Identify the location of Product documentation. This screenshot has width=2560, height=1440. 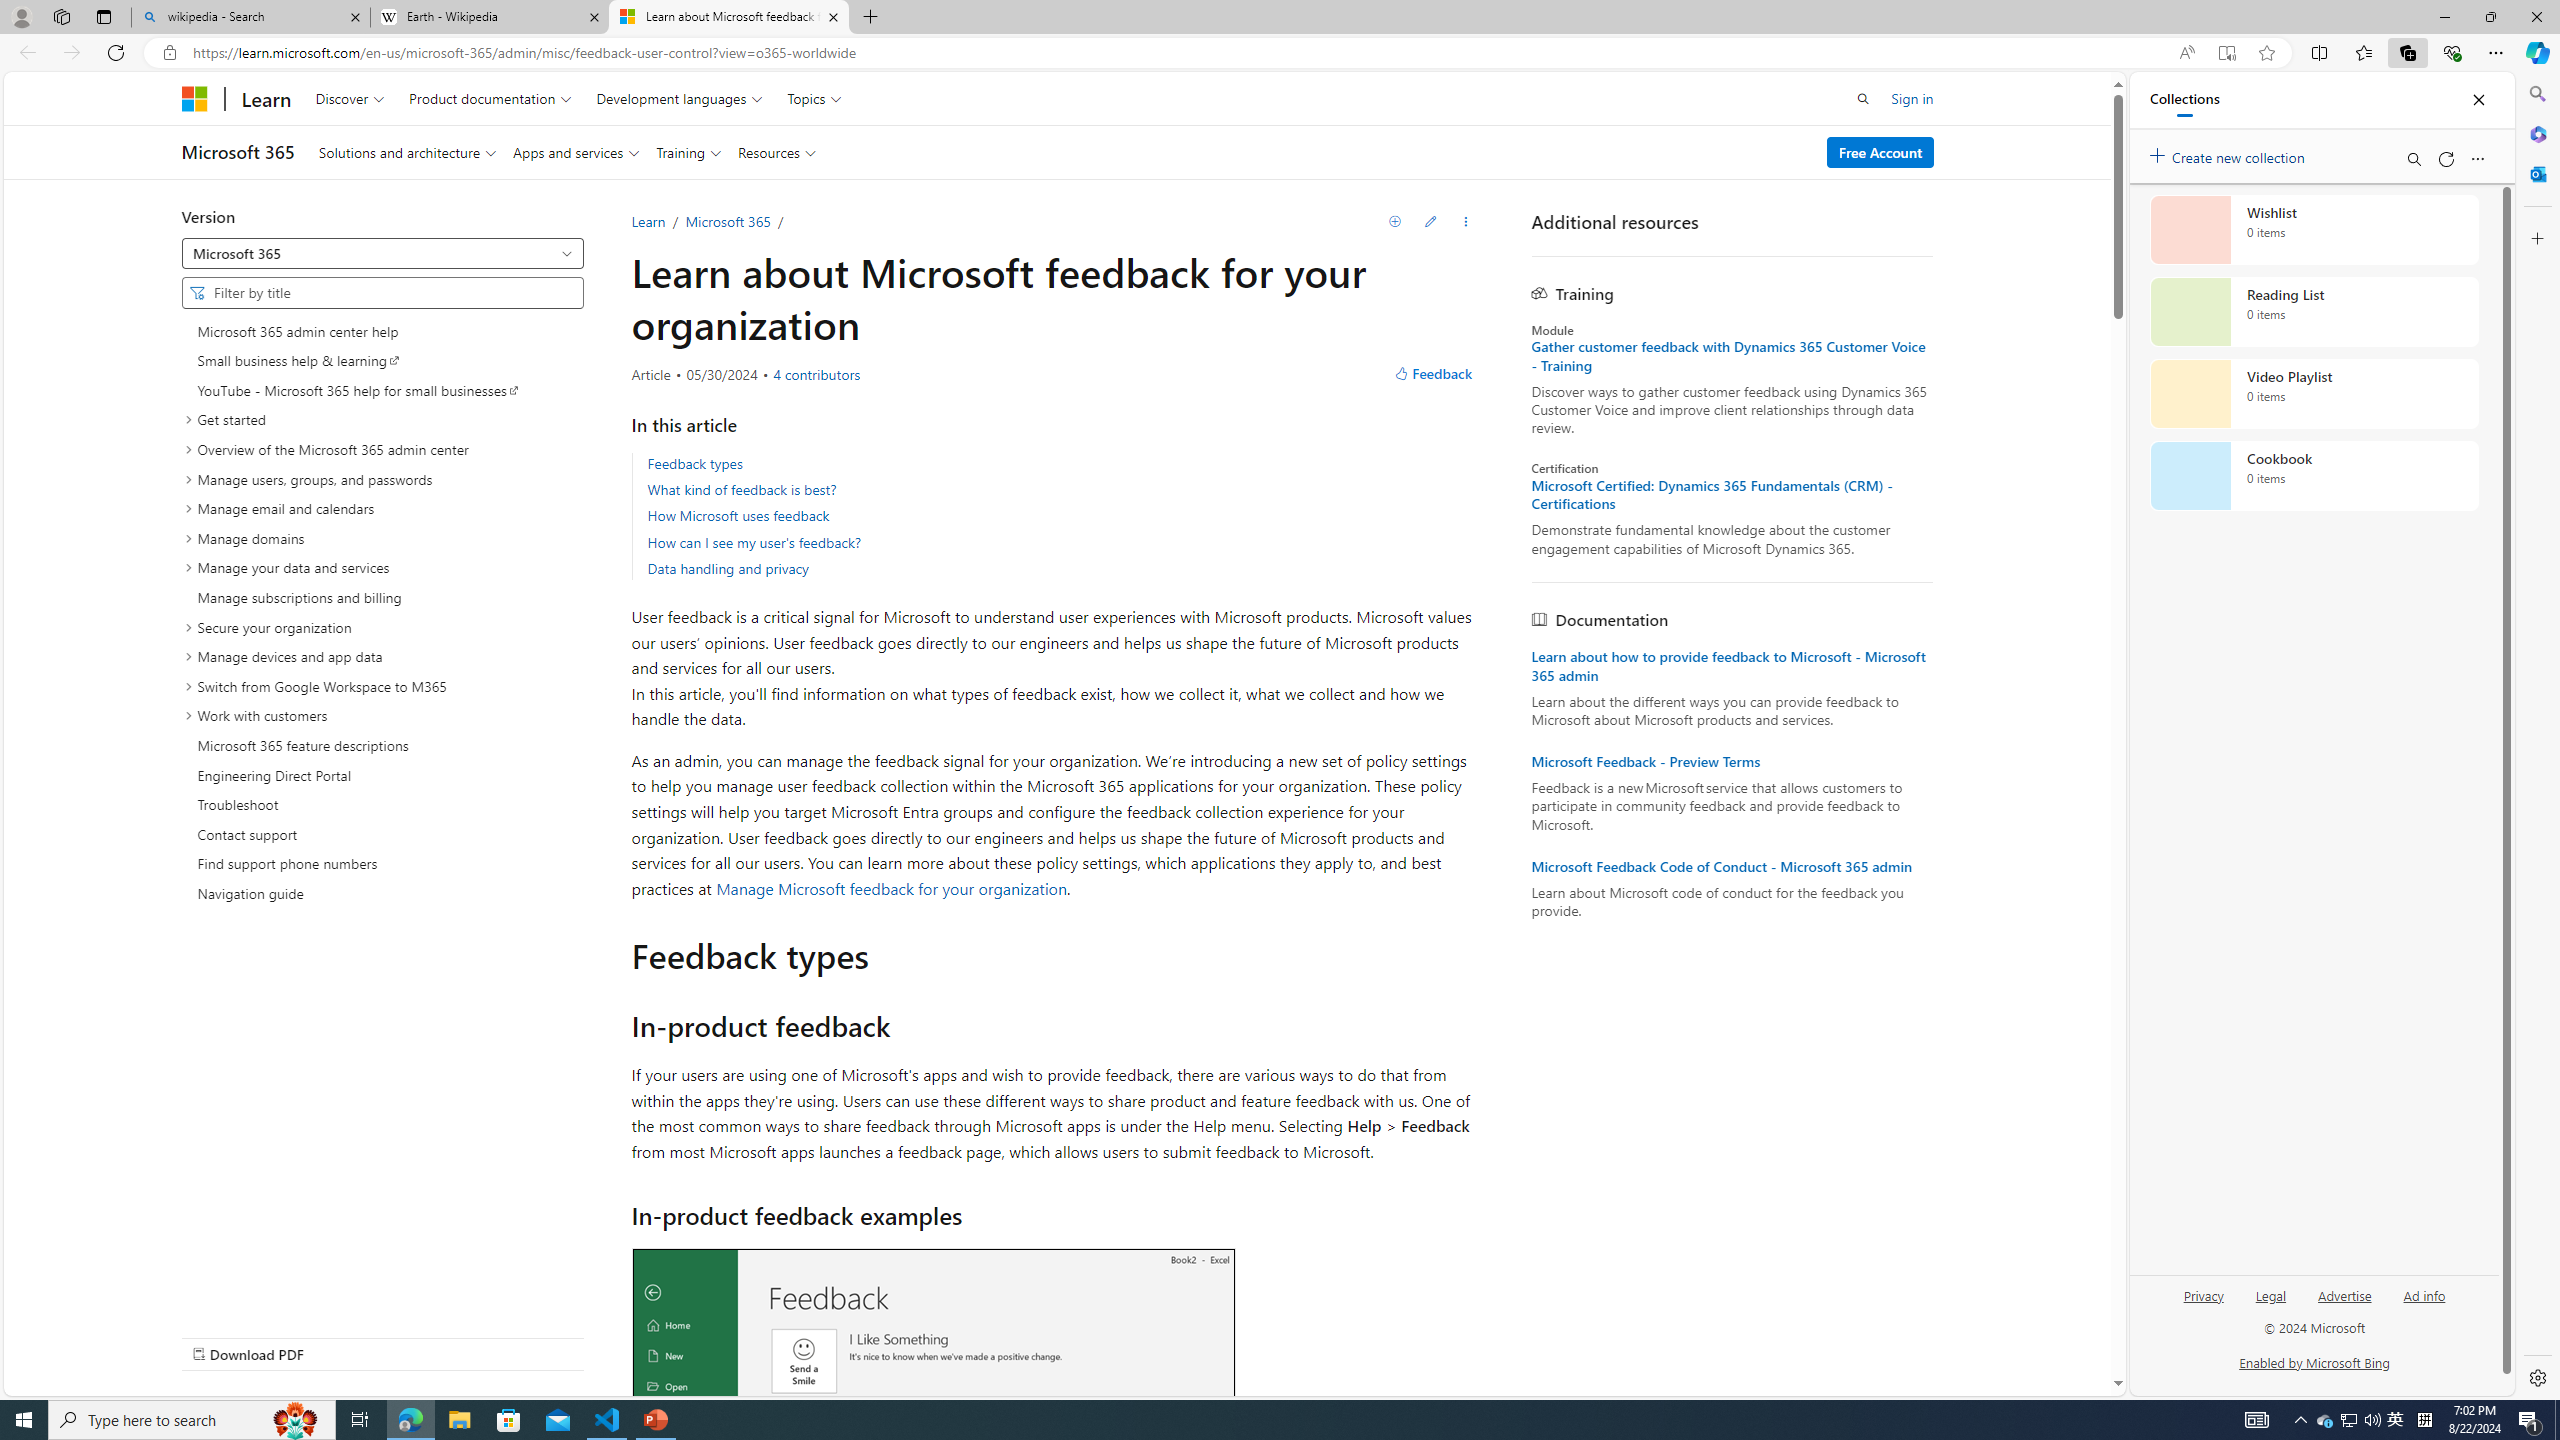
(490, 98).